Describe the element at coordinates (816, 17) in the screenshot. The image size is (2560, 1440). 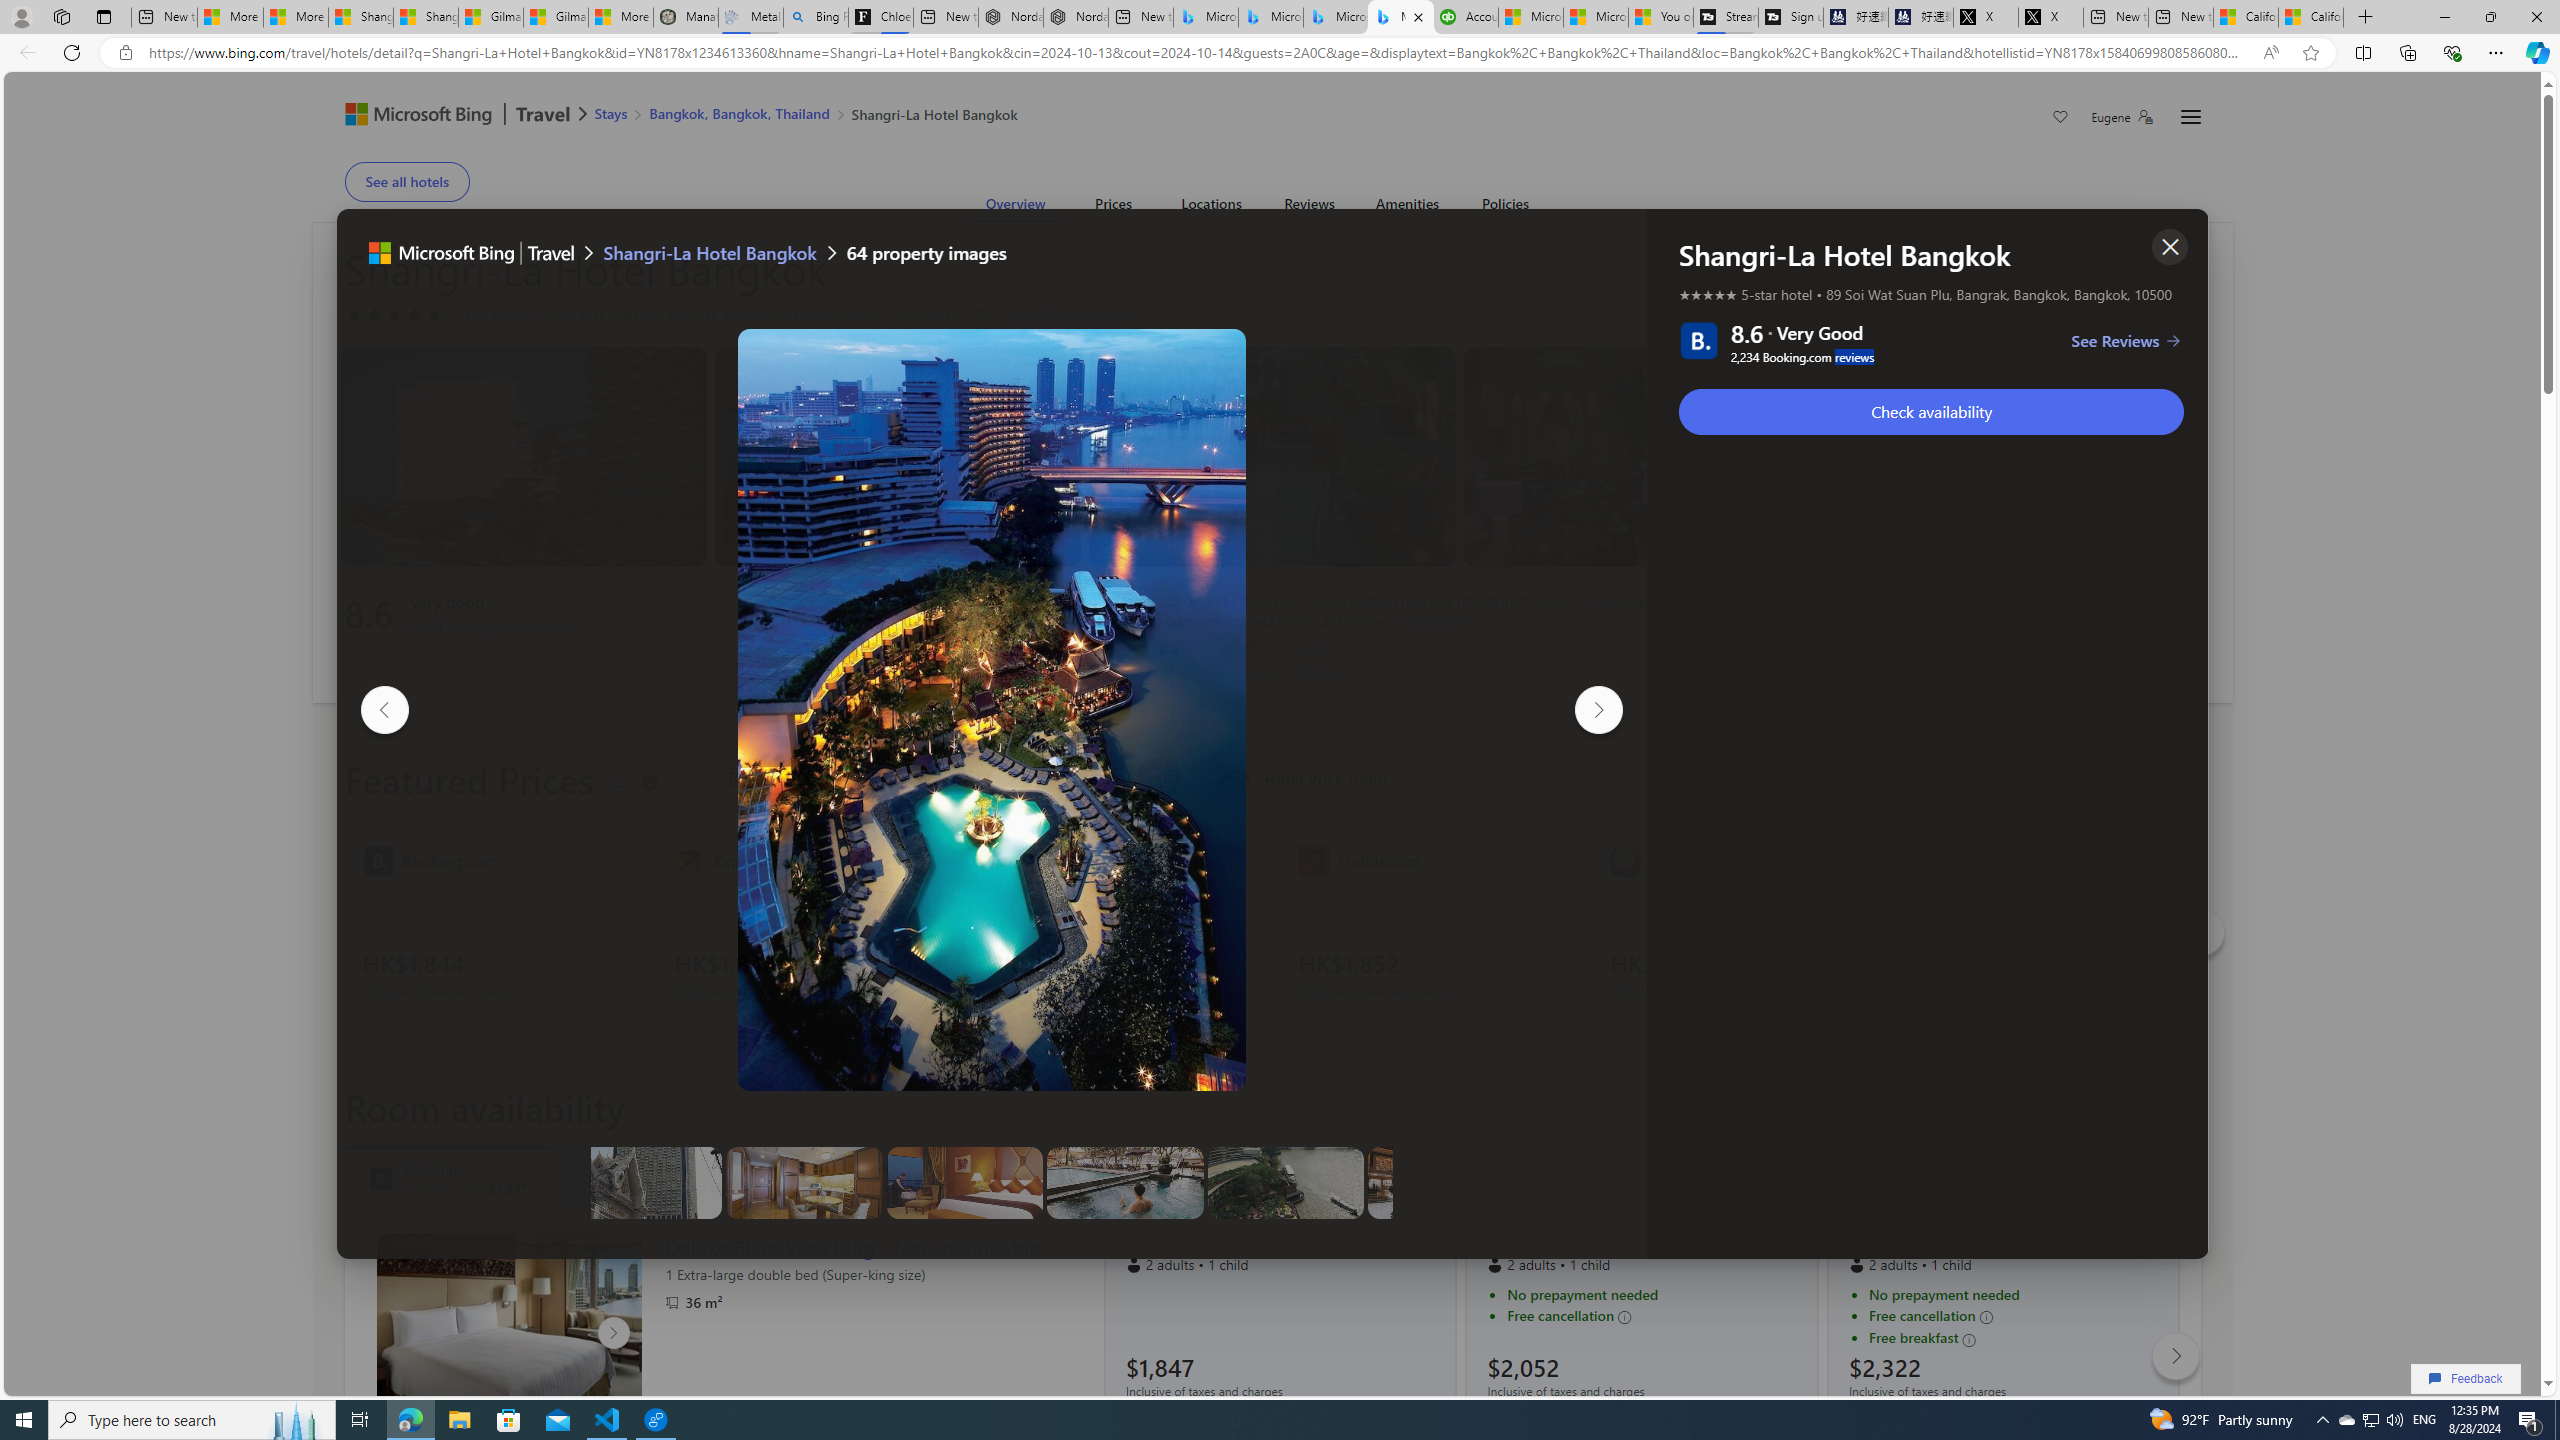
I see `Bing Real Estate - Home sales and rental listings` at that location.